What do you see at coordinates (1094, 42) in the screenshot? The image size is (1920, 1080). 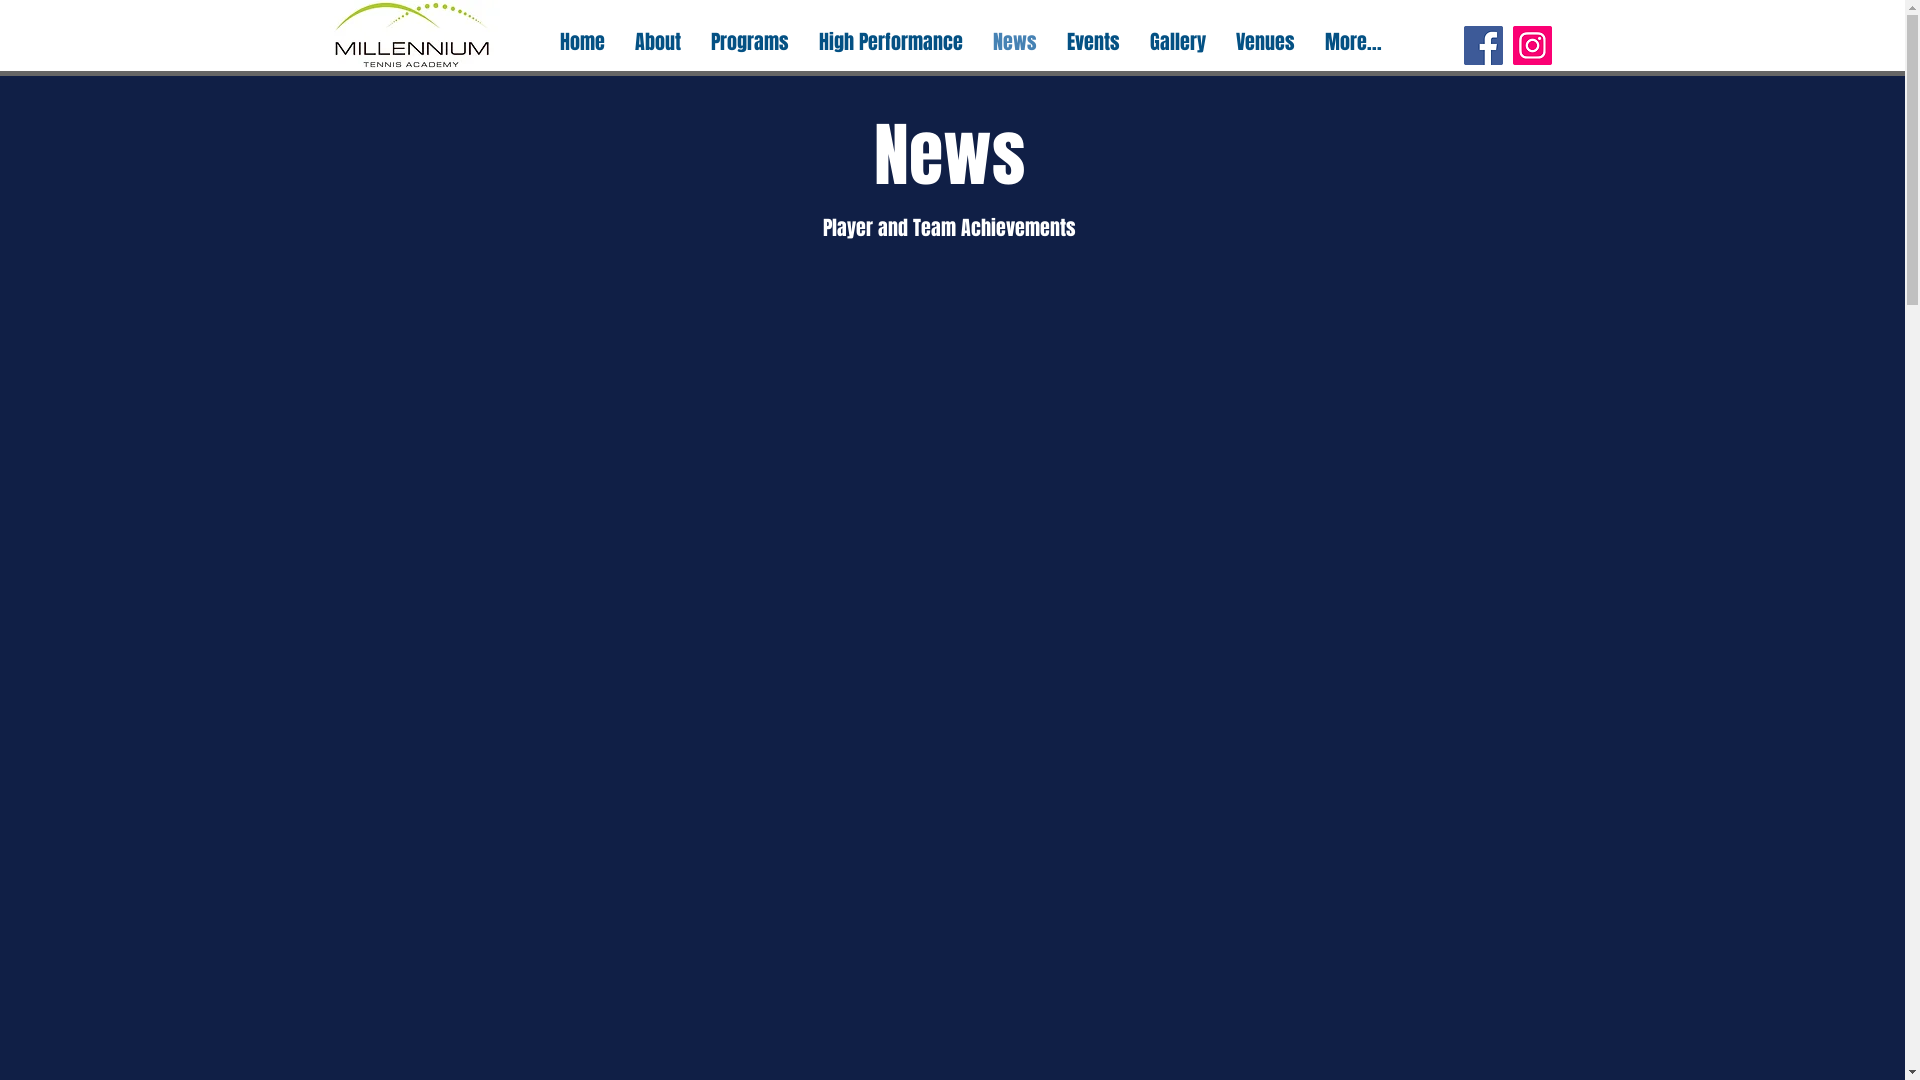 I see `Events` at bounding box center [1094, 42].